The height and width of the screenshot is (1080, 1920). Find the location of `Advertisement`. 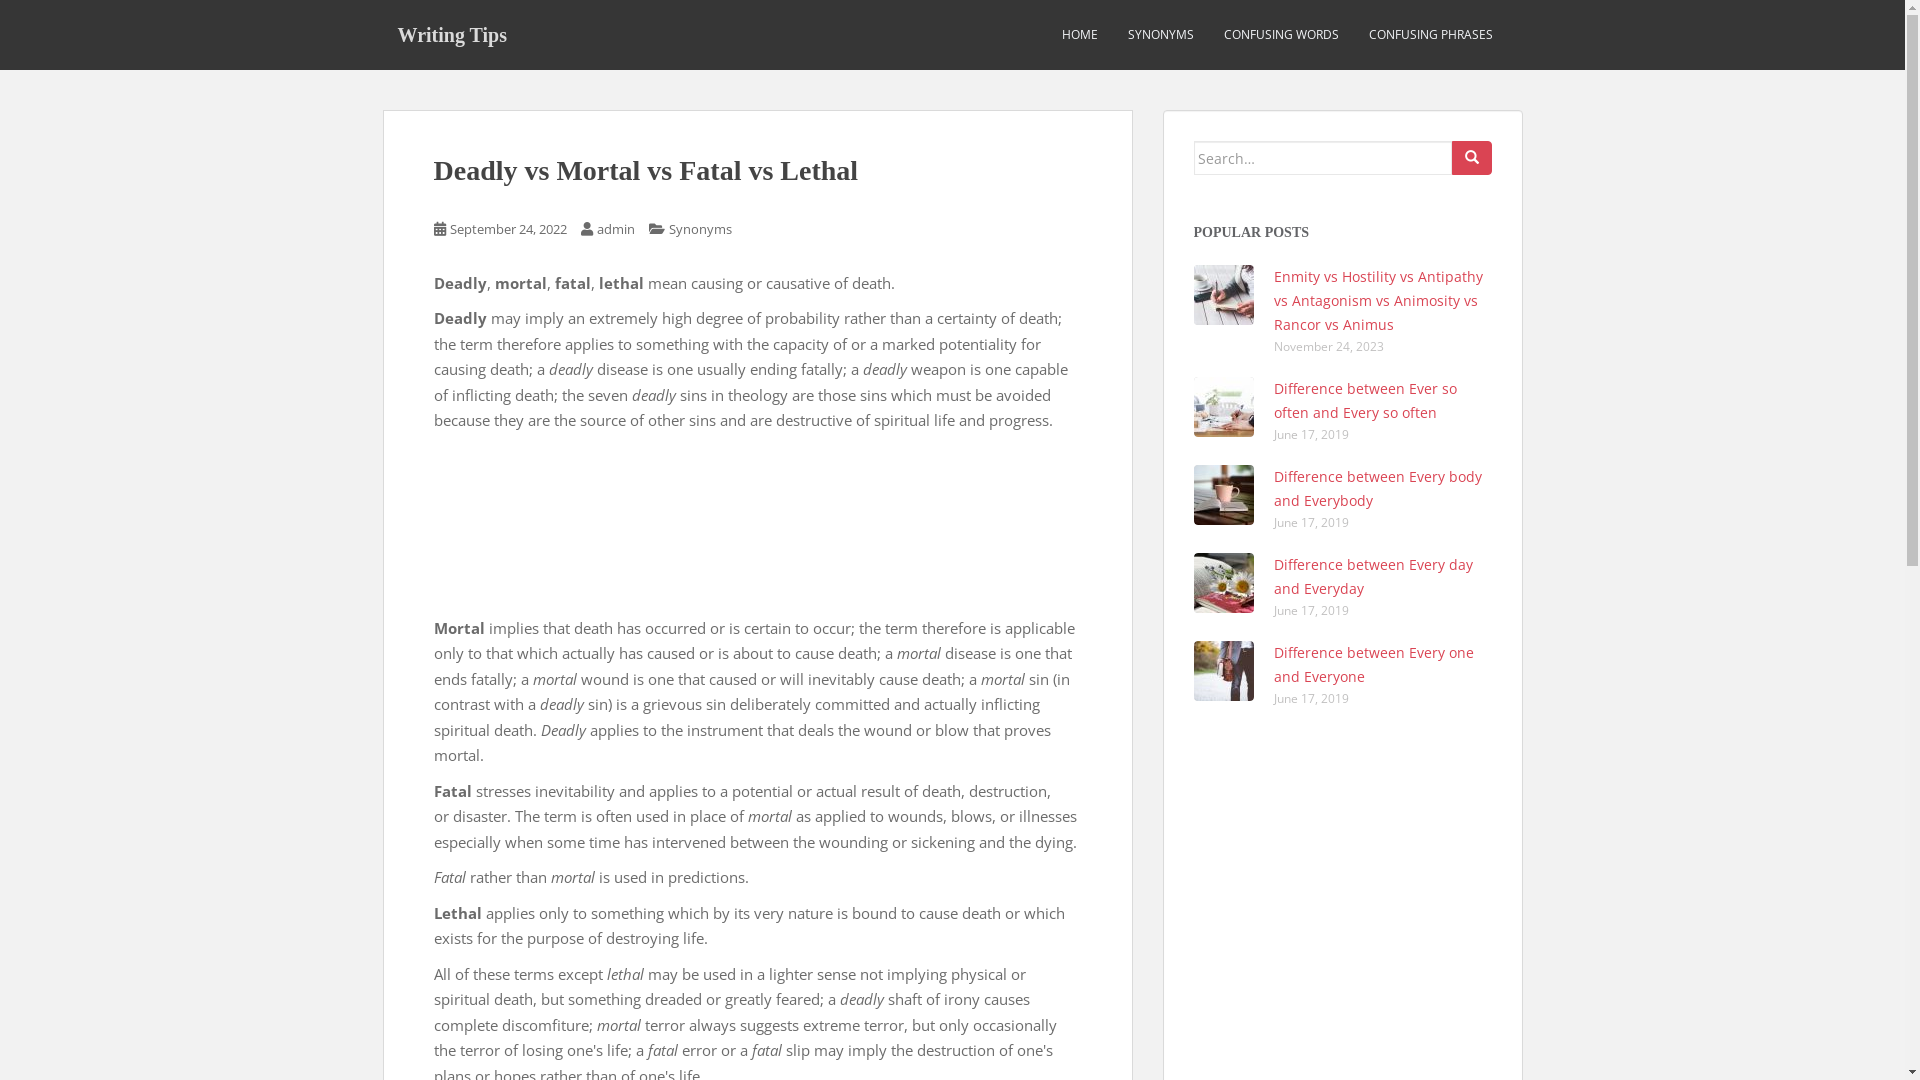

Advertisement is located at coordinates (758, 525).